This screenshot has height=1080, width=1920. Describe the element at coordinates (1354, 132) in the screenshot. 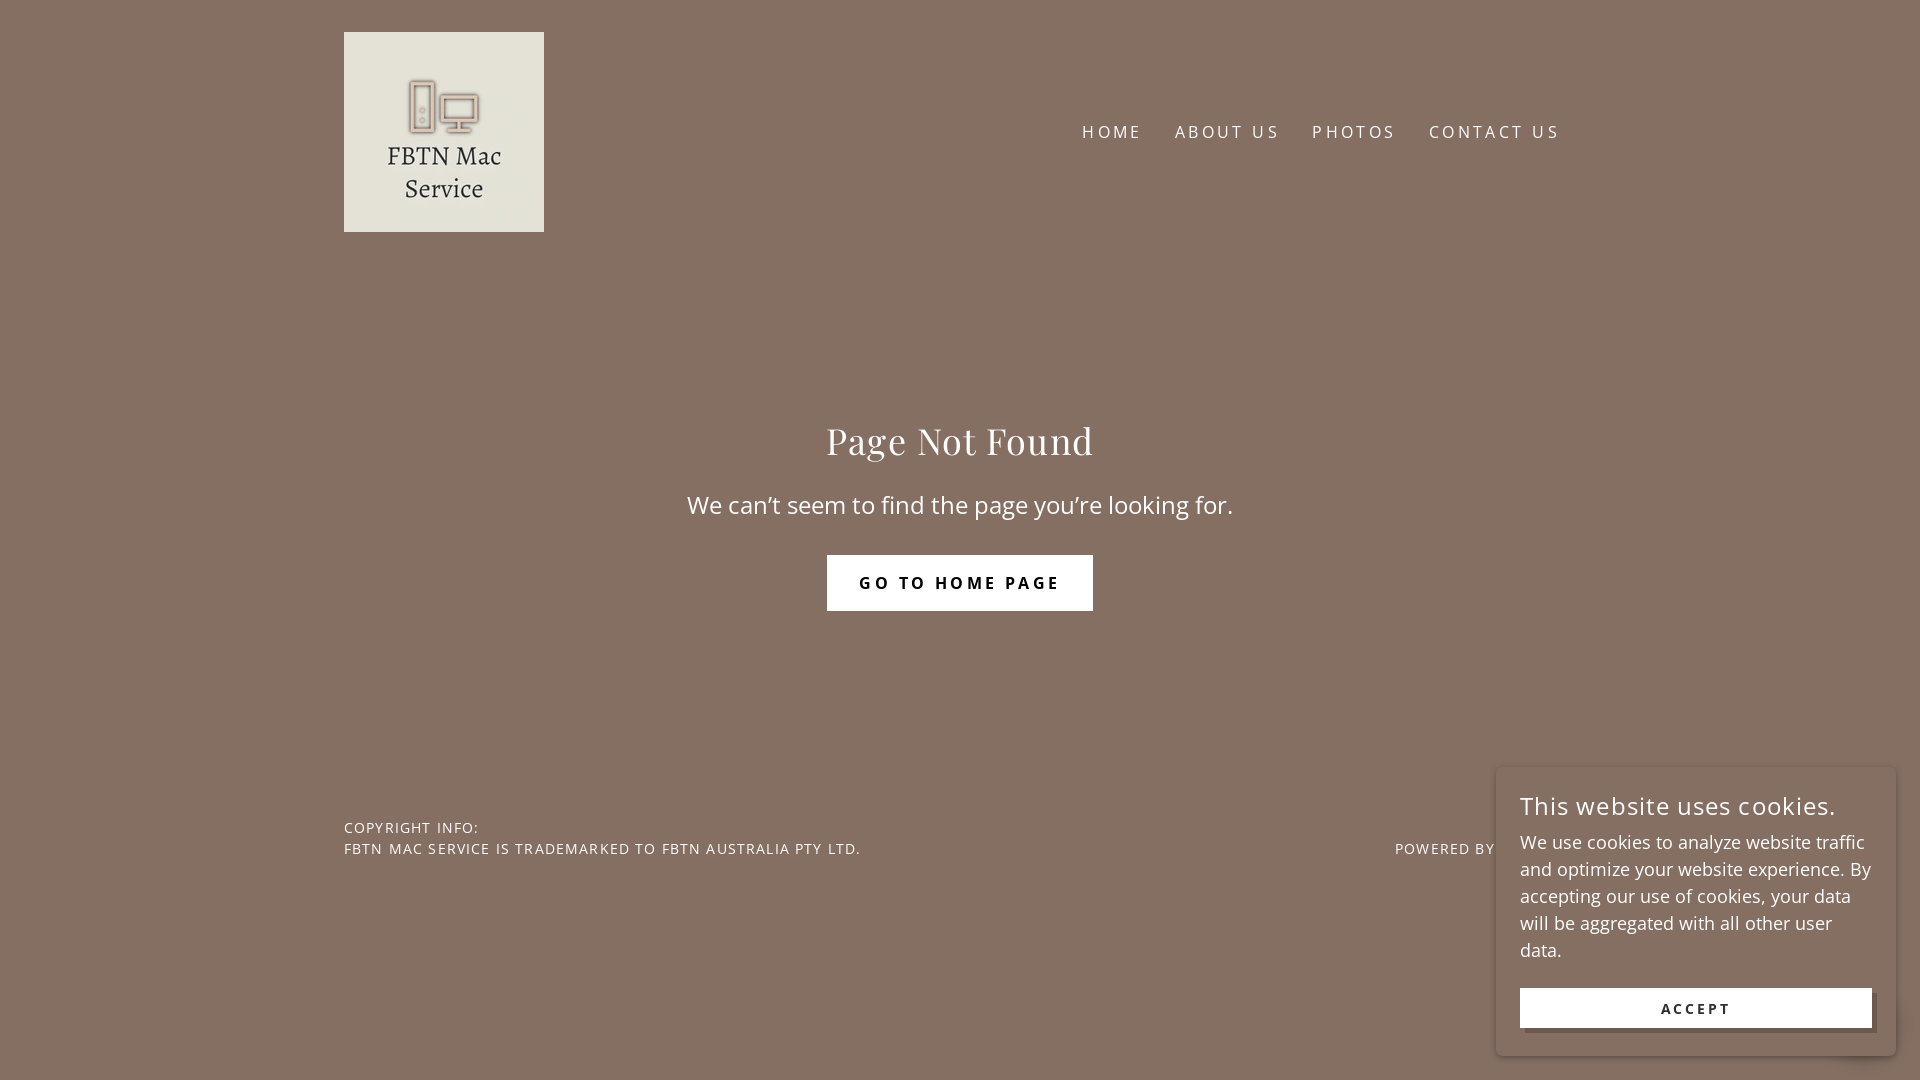

I see `PHOTOS` at that location.